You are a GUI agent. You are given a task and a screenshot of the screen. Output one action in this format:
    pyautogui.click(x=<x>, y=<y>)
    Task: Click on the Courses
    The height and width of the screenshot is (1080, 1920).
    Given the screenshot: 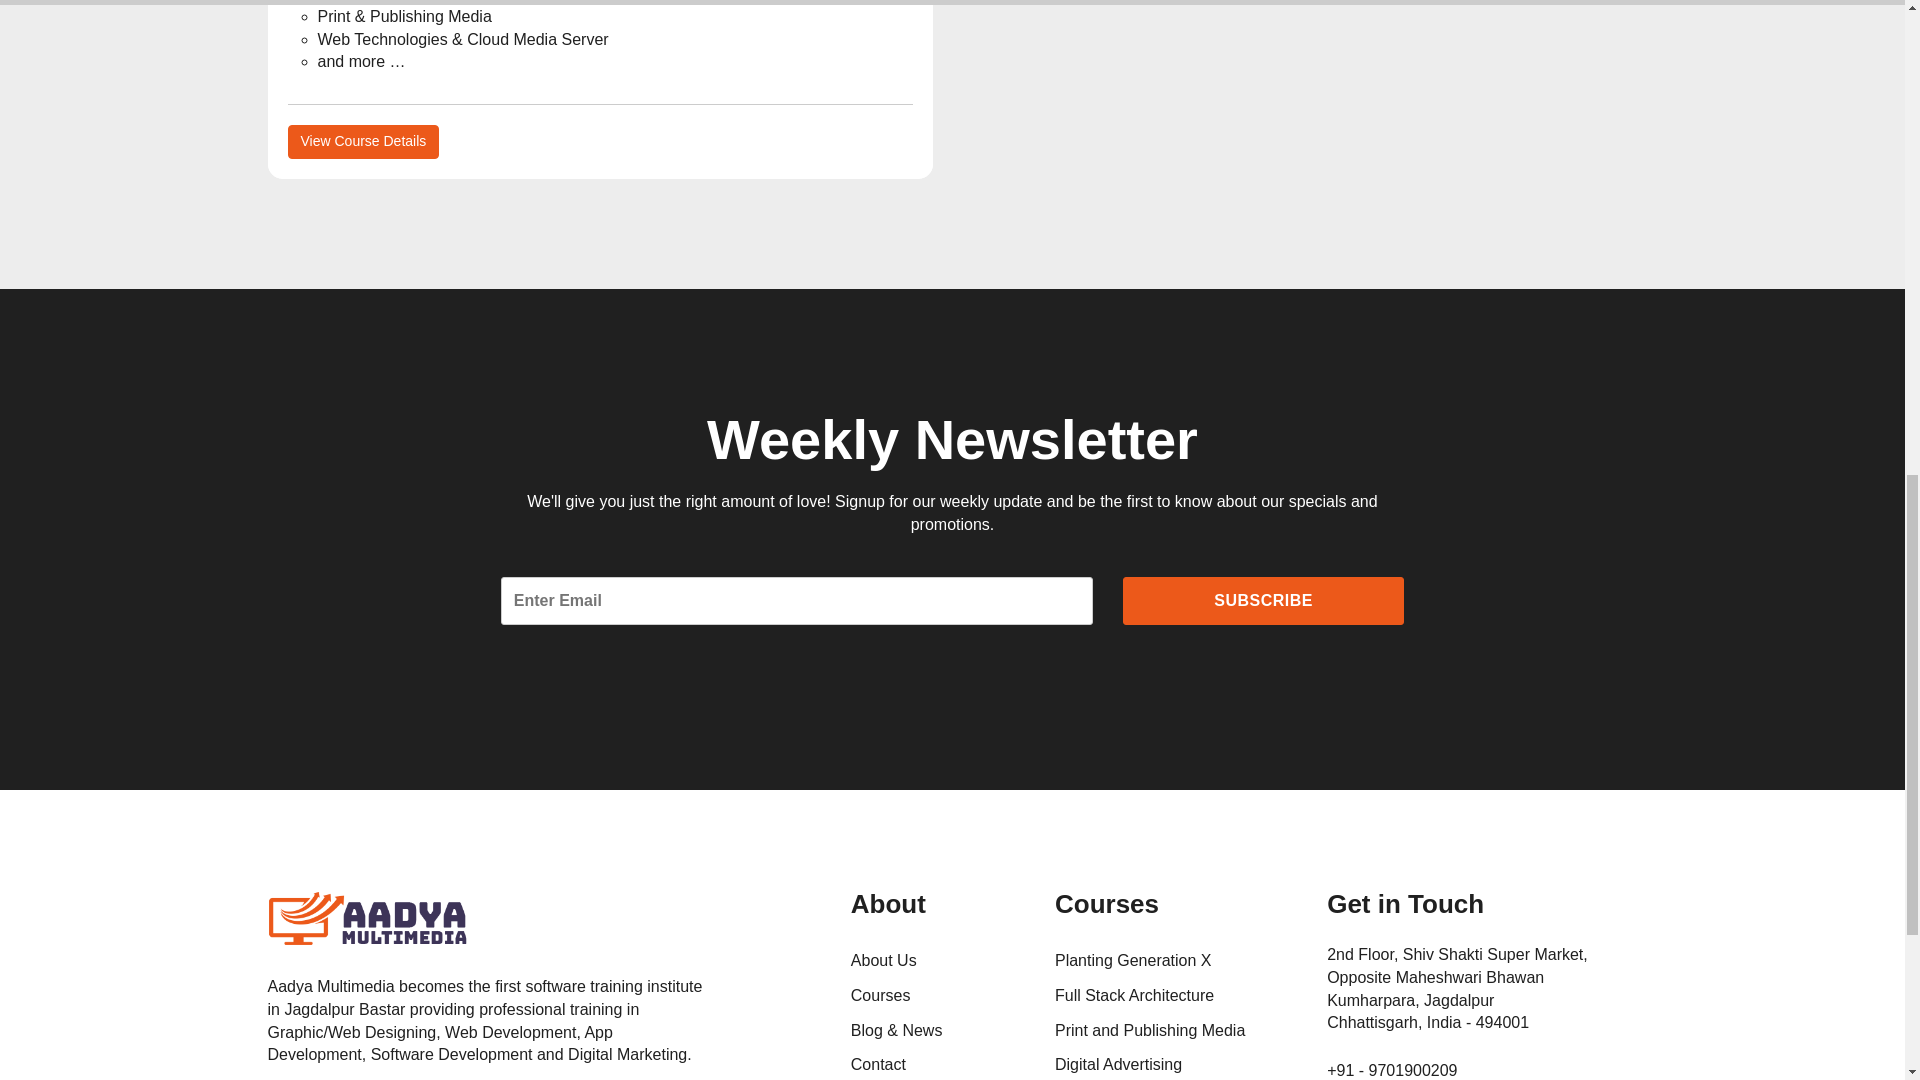 What is the action you would take?
    pyautogui.click(x=938, y=996)
    